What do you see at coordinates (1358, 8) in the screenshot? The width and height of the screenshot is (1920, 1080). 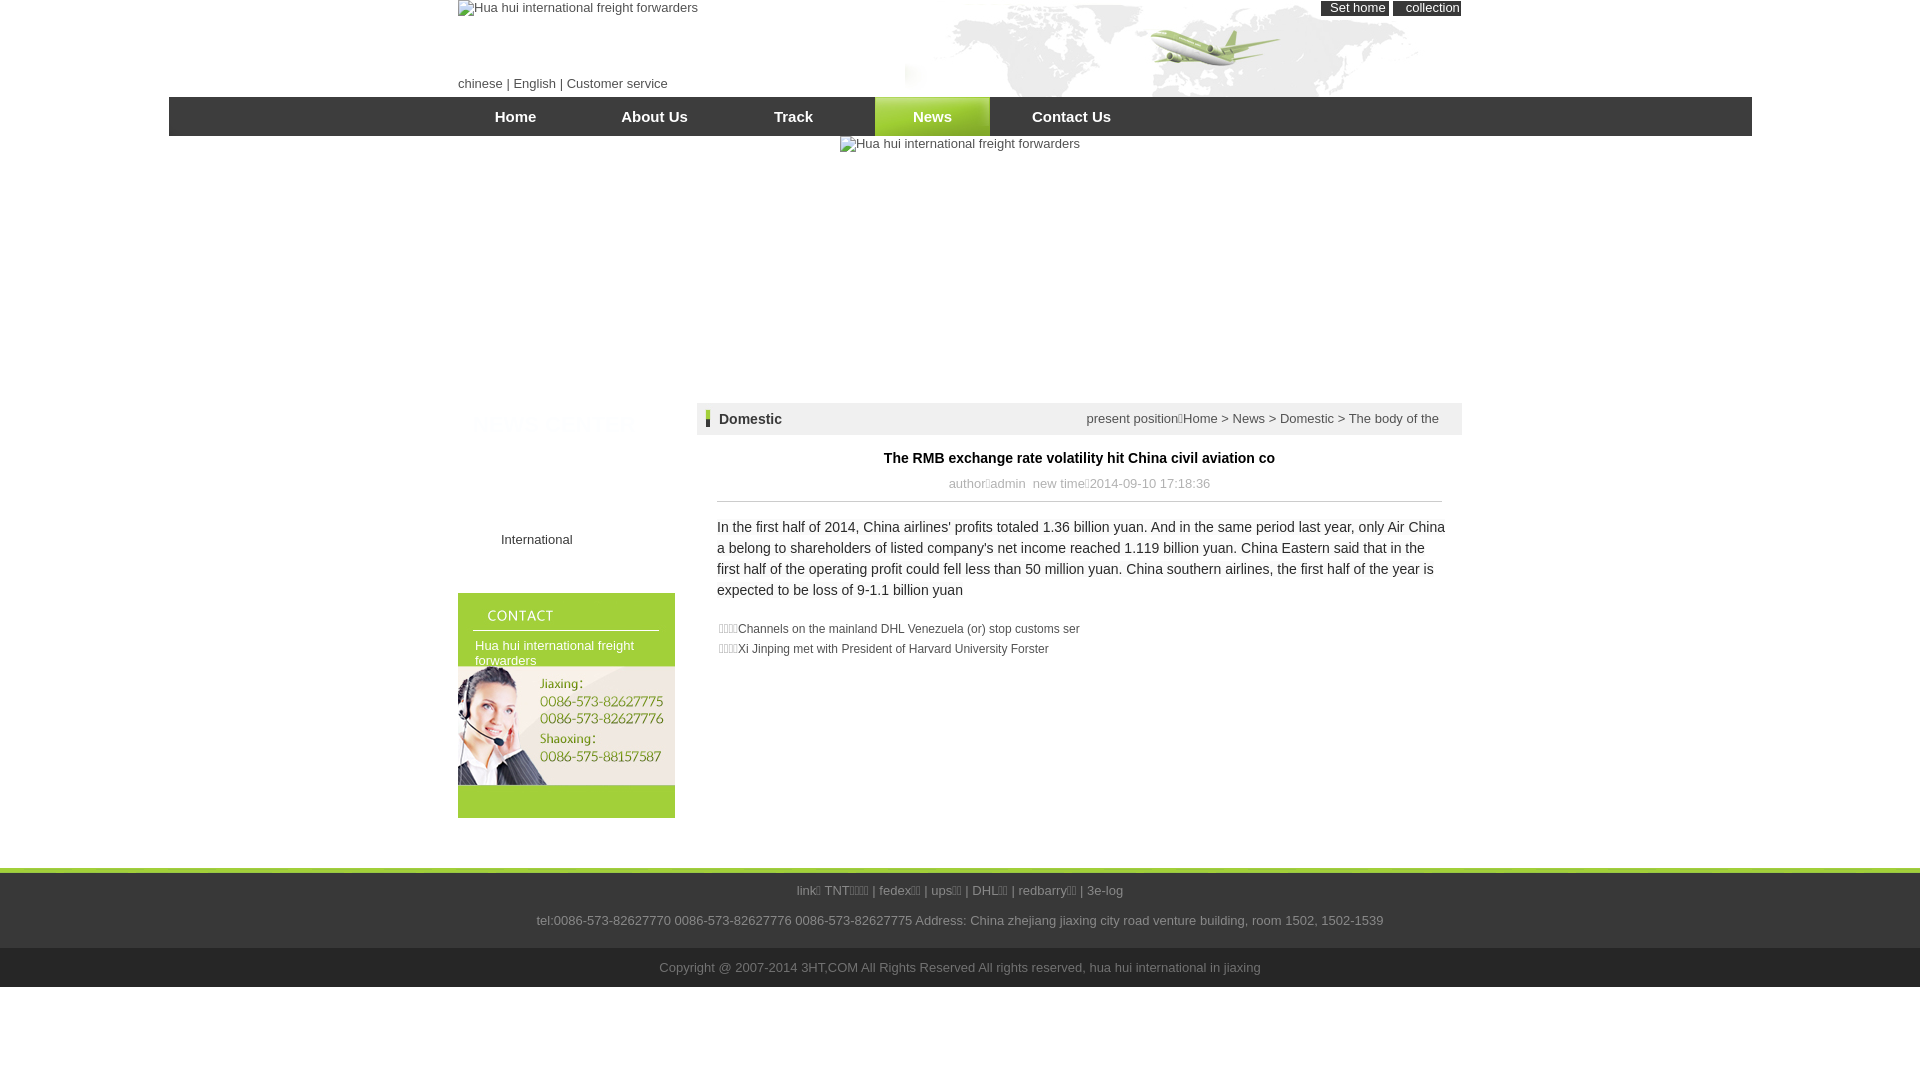 I see `Set home` at bounding box center [1358, 8].